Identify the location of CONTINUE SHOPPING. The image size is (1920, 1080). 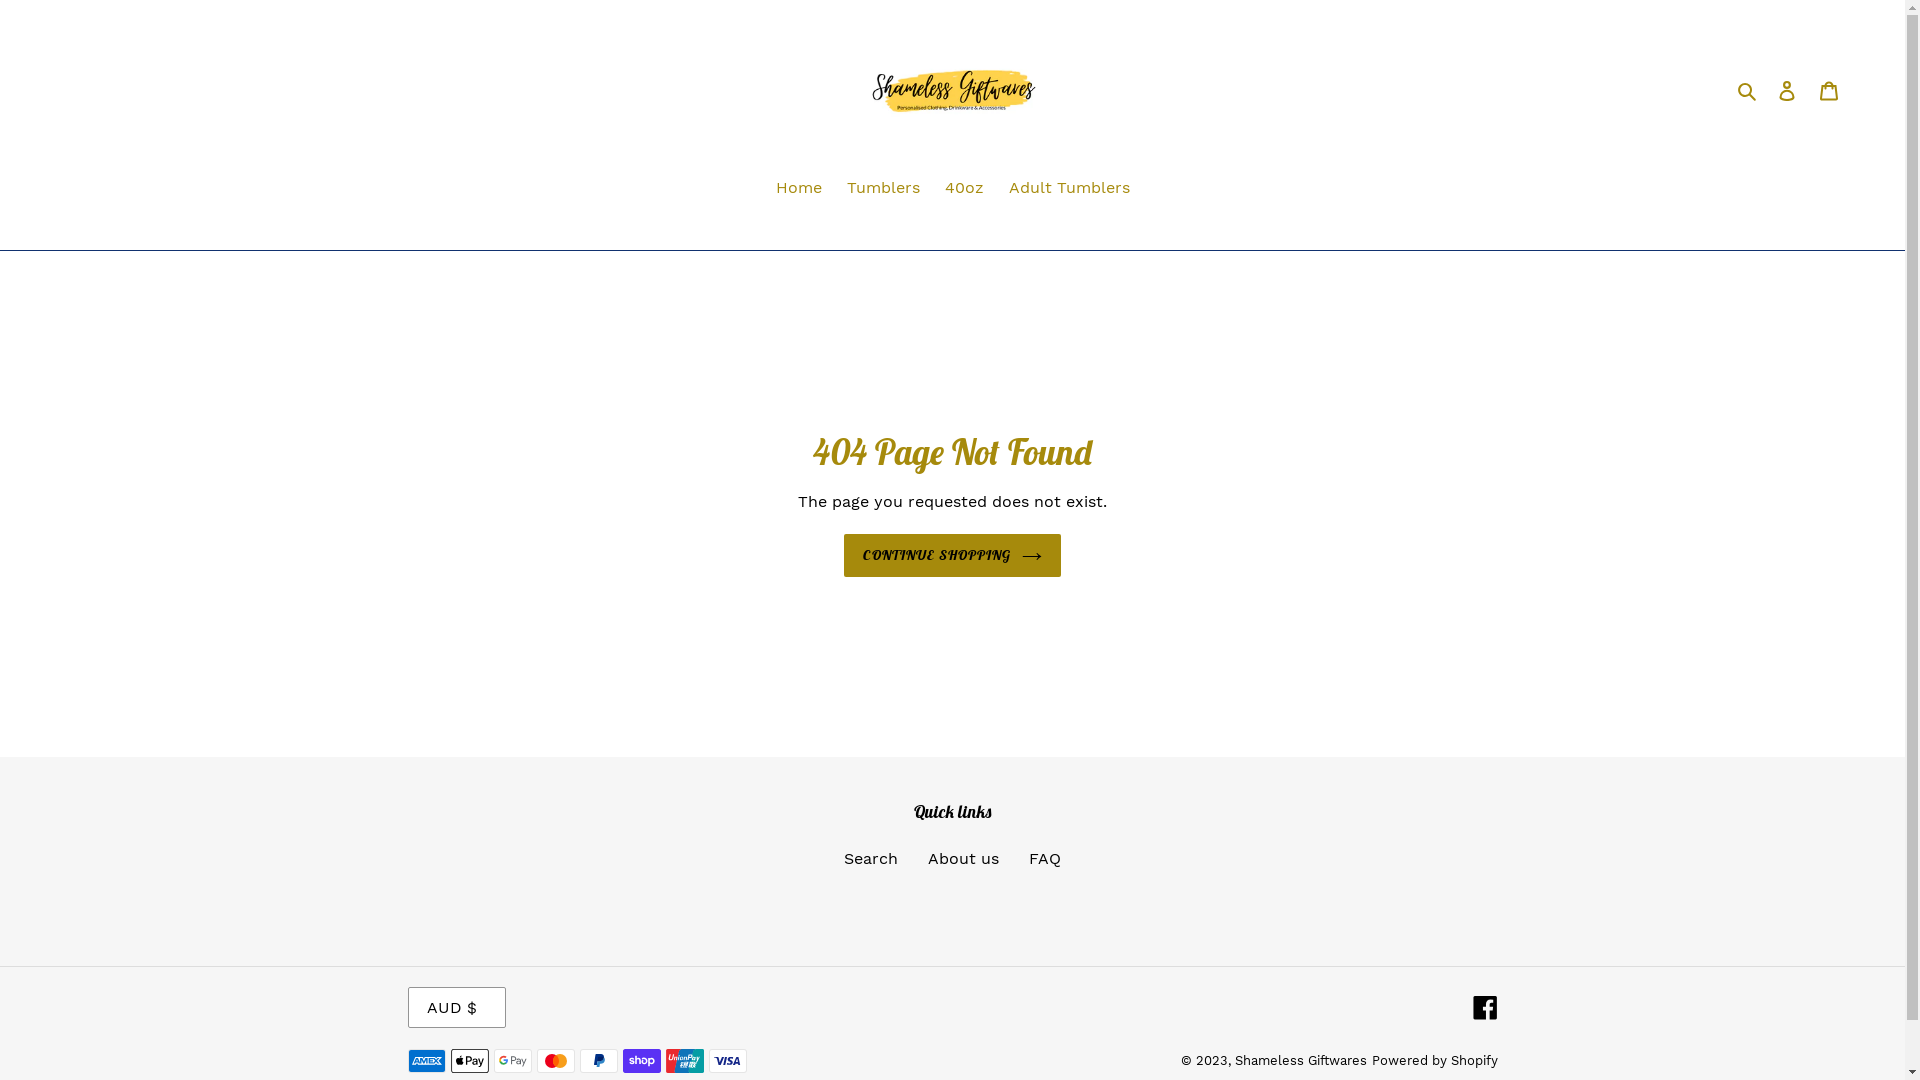
(952, 556).